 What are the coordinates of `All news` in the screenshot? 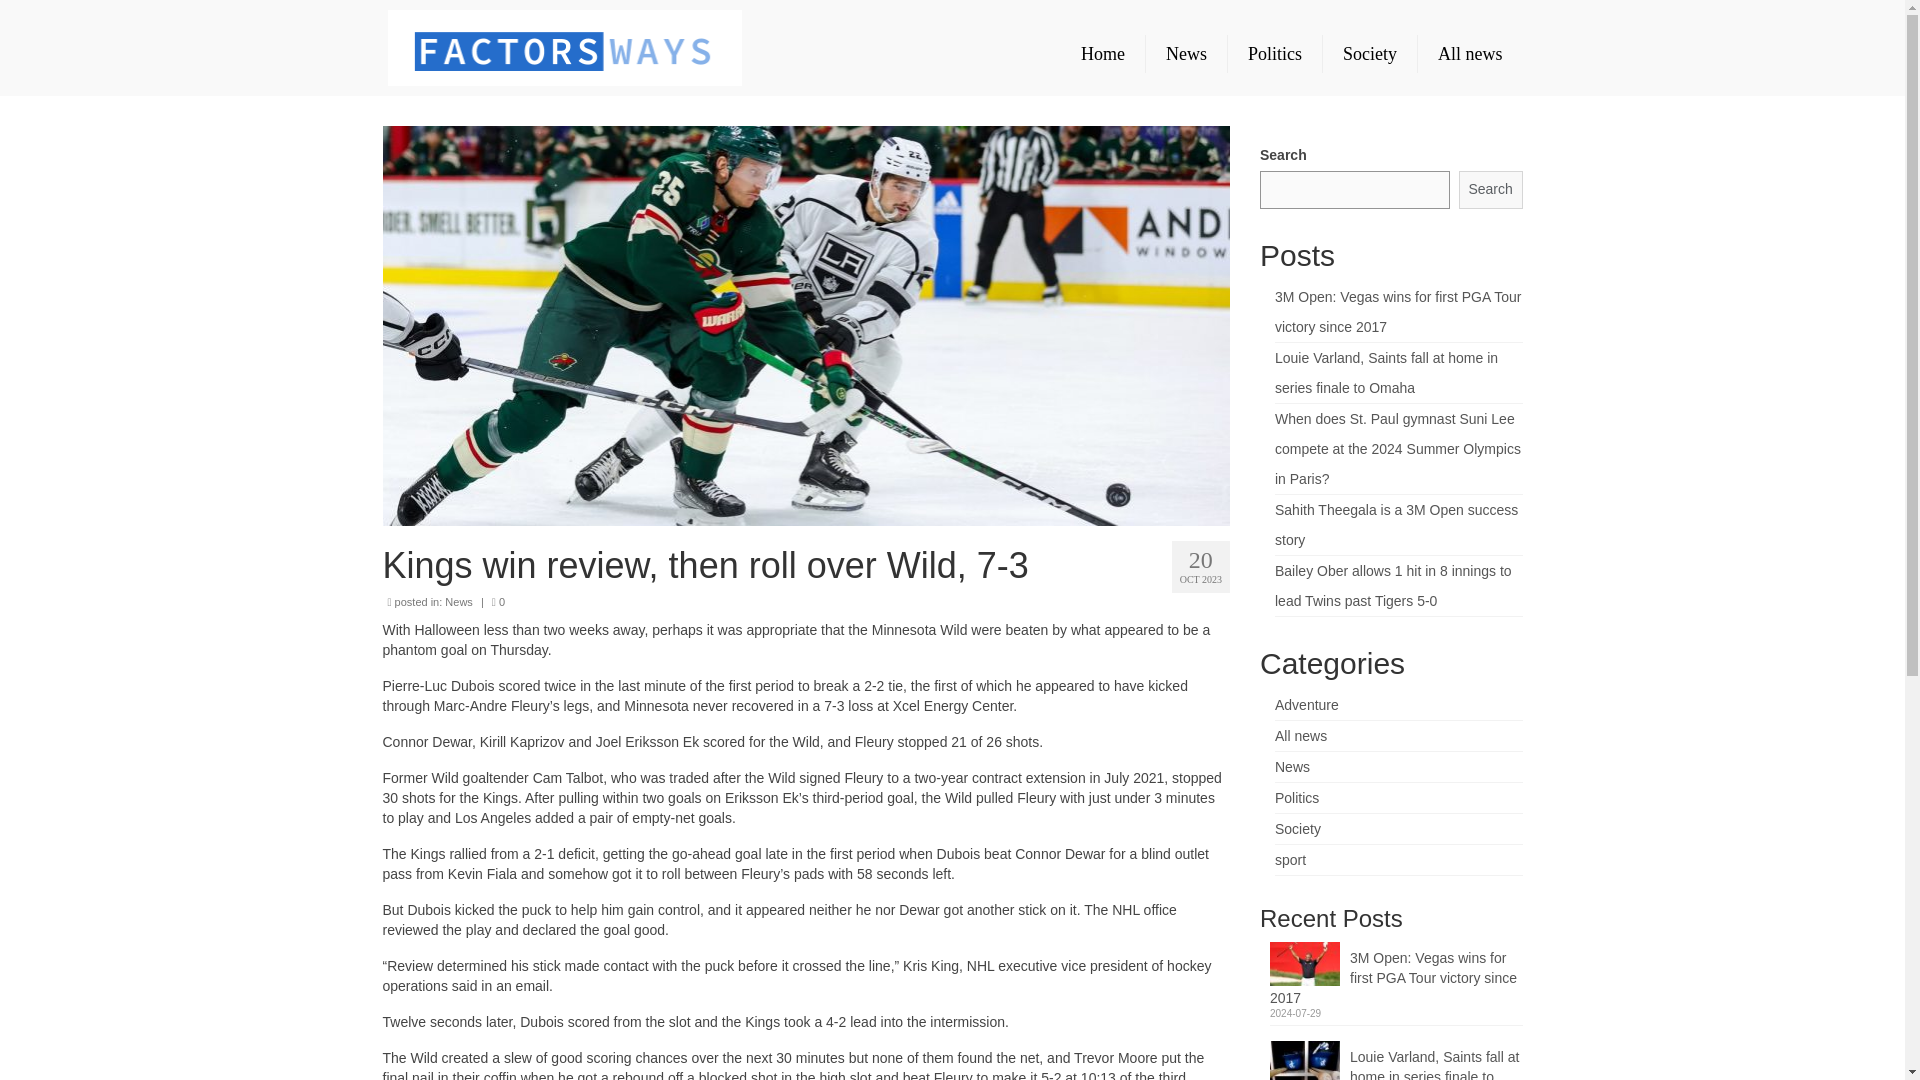 It's located at (1300, 736).